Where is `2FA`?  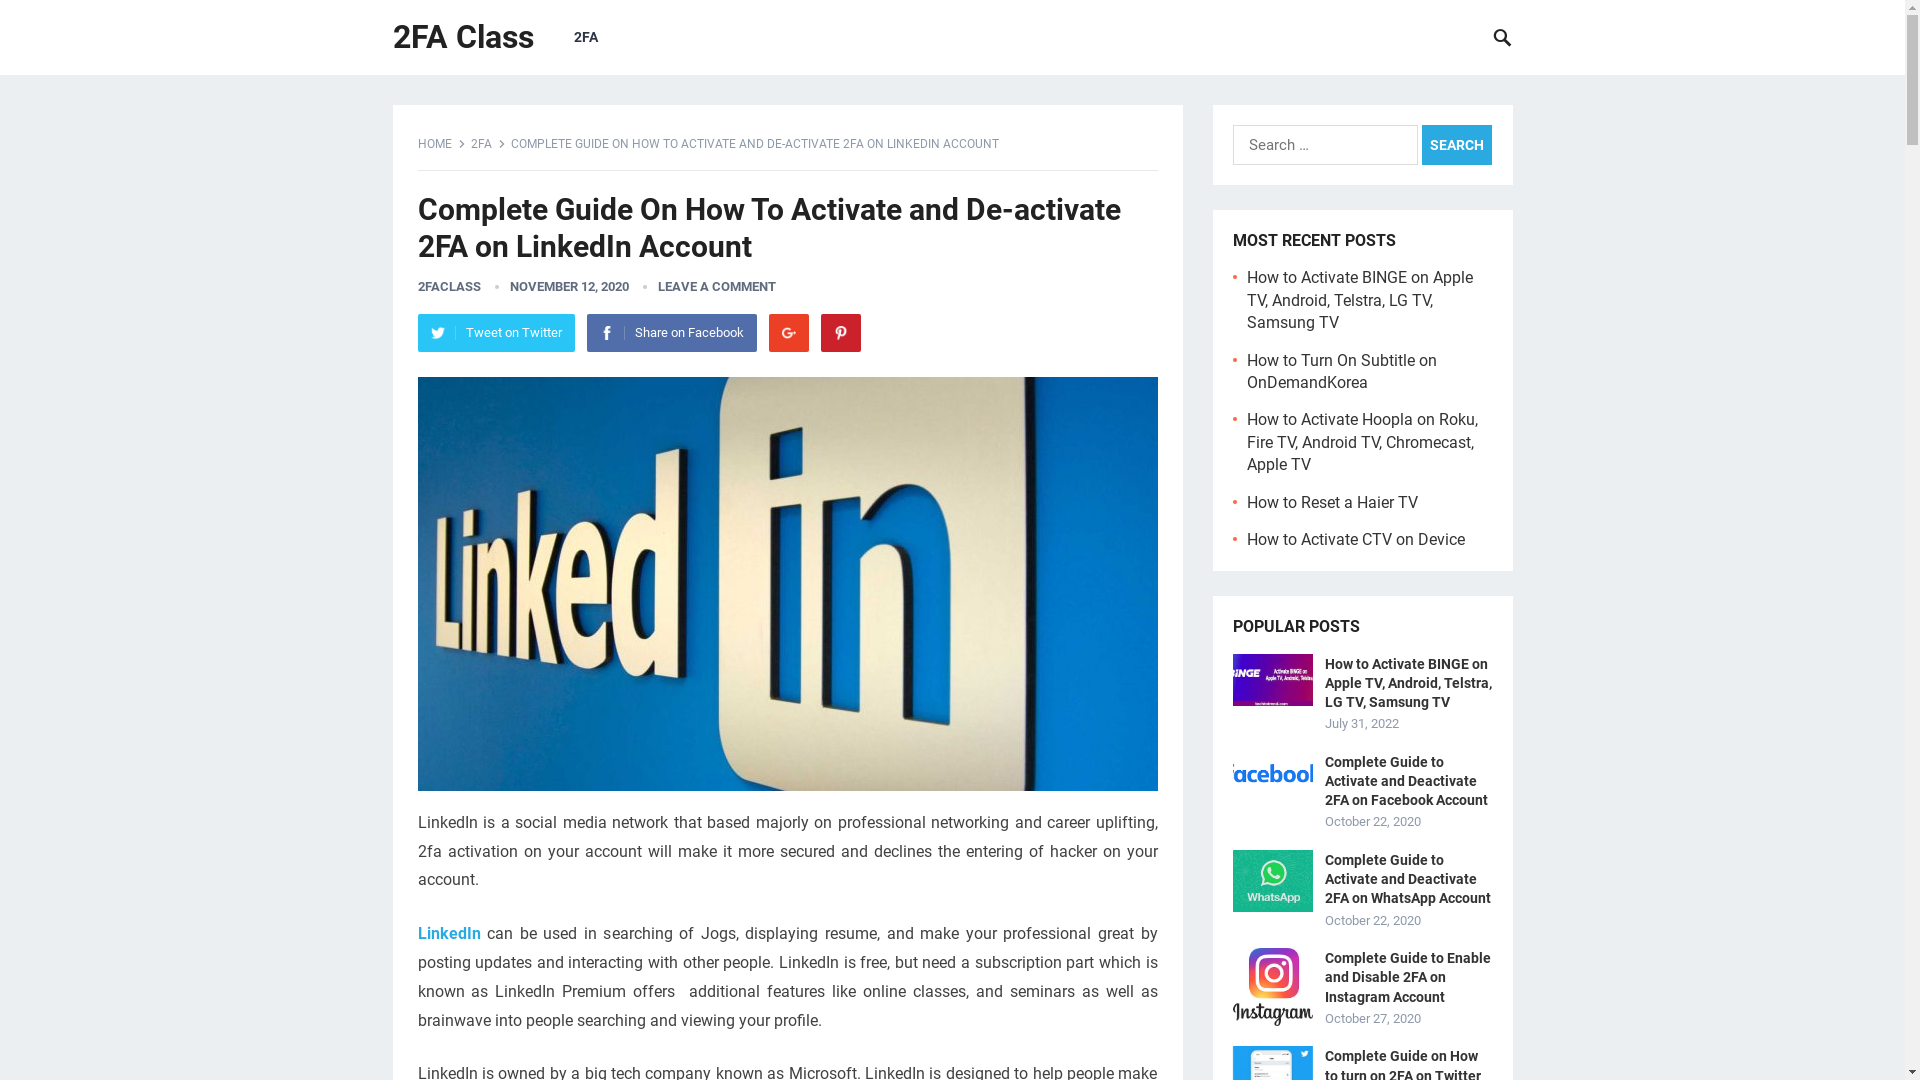
2FA is located at coordinates (487, 144).